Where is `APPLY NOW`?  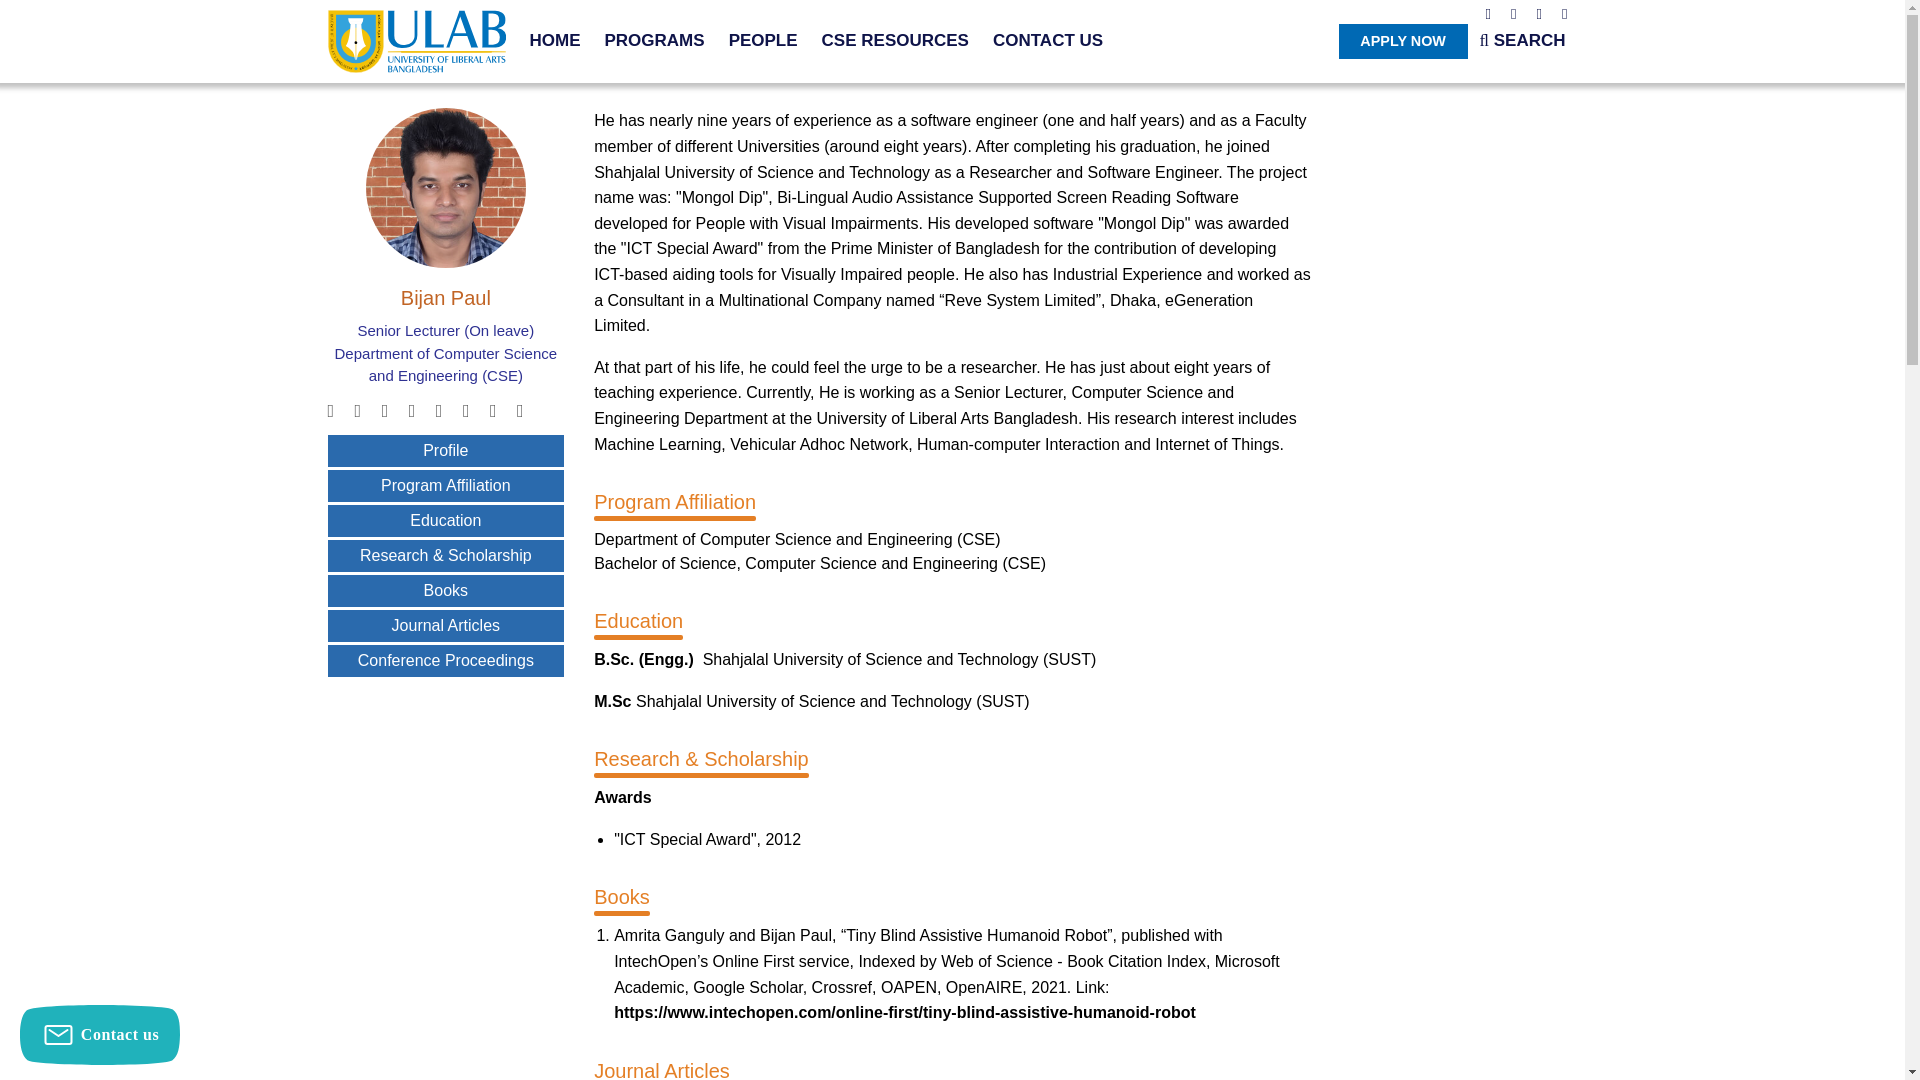 APPLY NOW is located at coordinates (1403, 41).